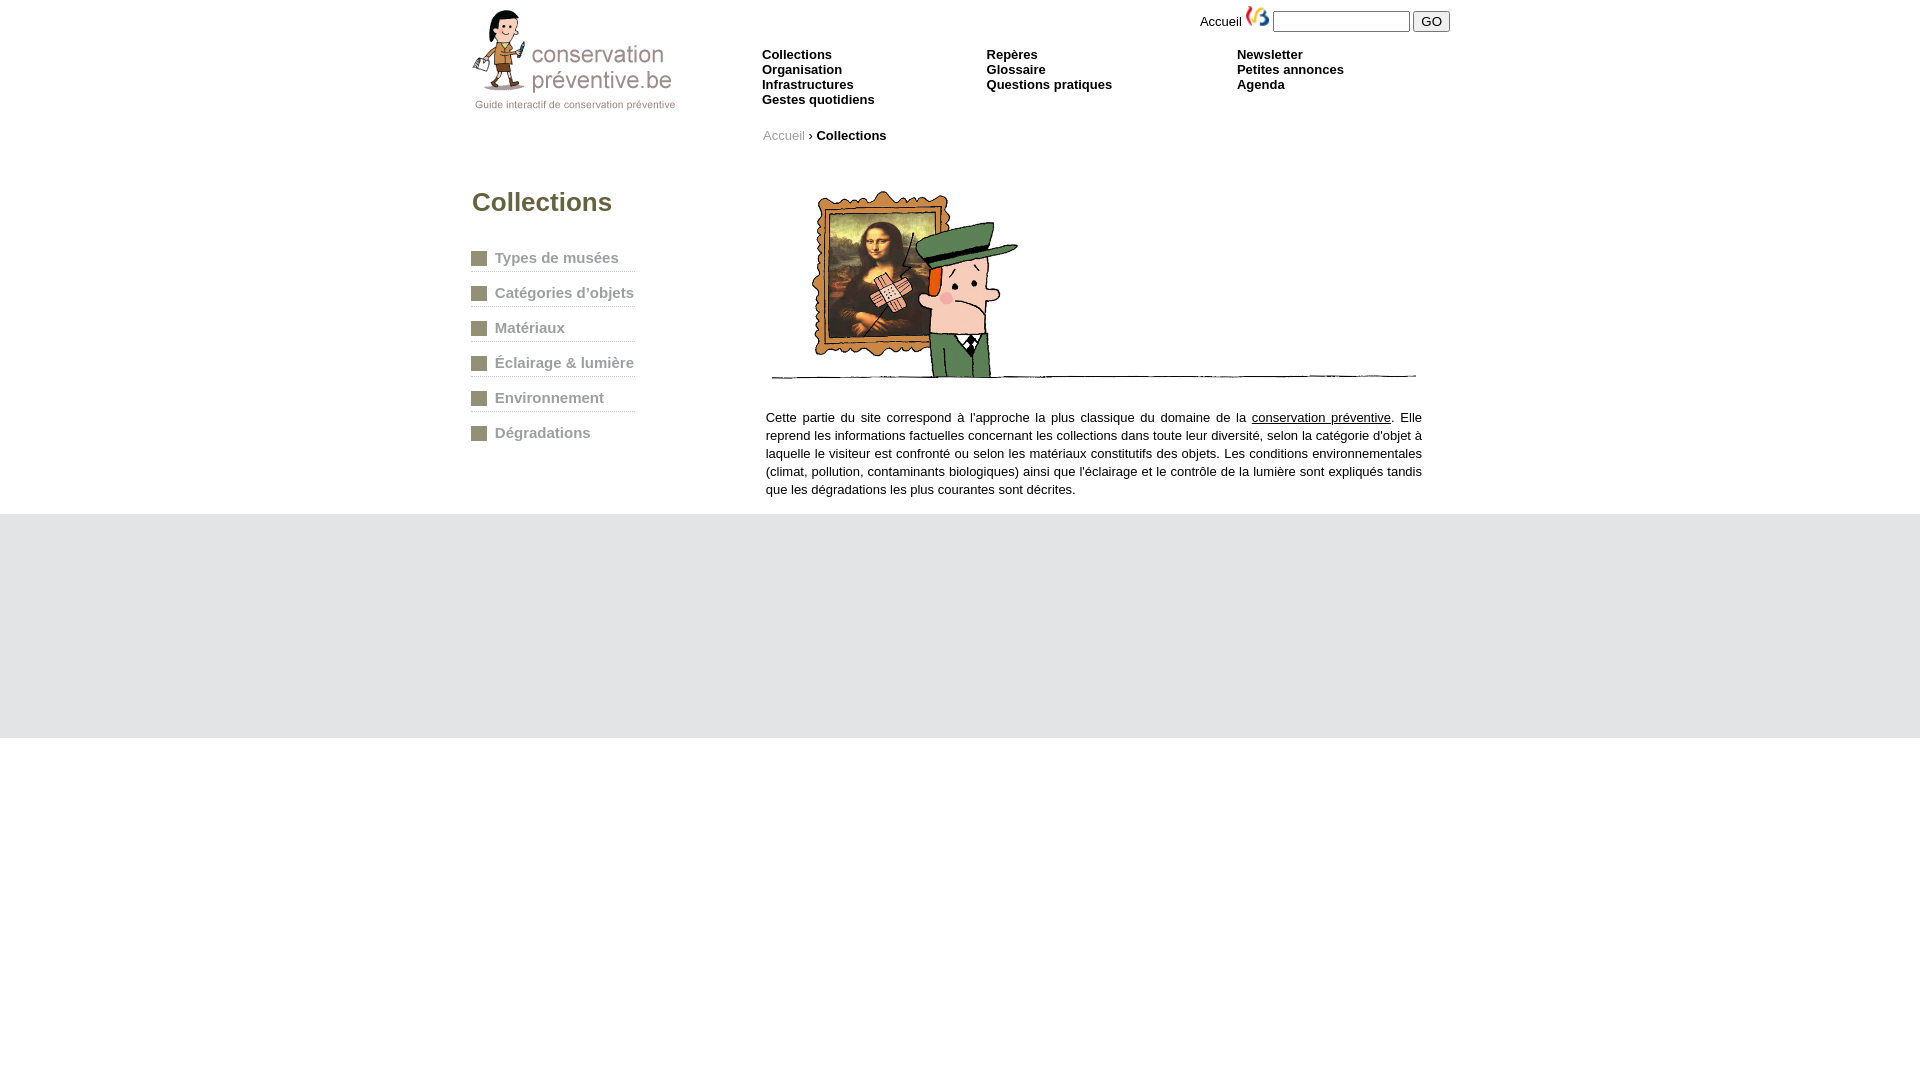  I want to click on Questions pratiques, so click(1050, 84).